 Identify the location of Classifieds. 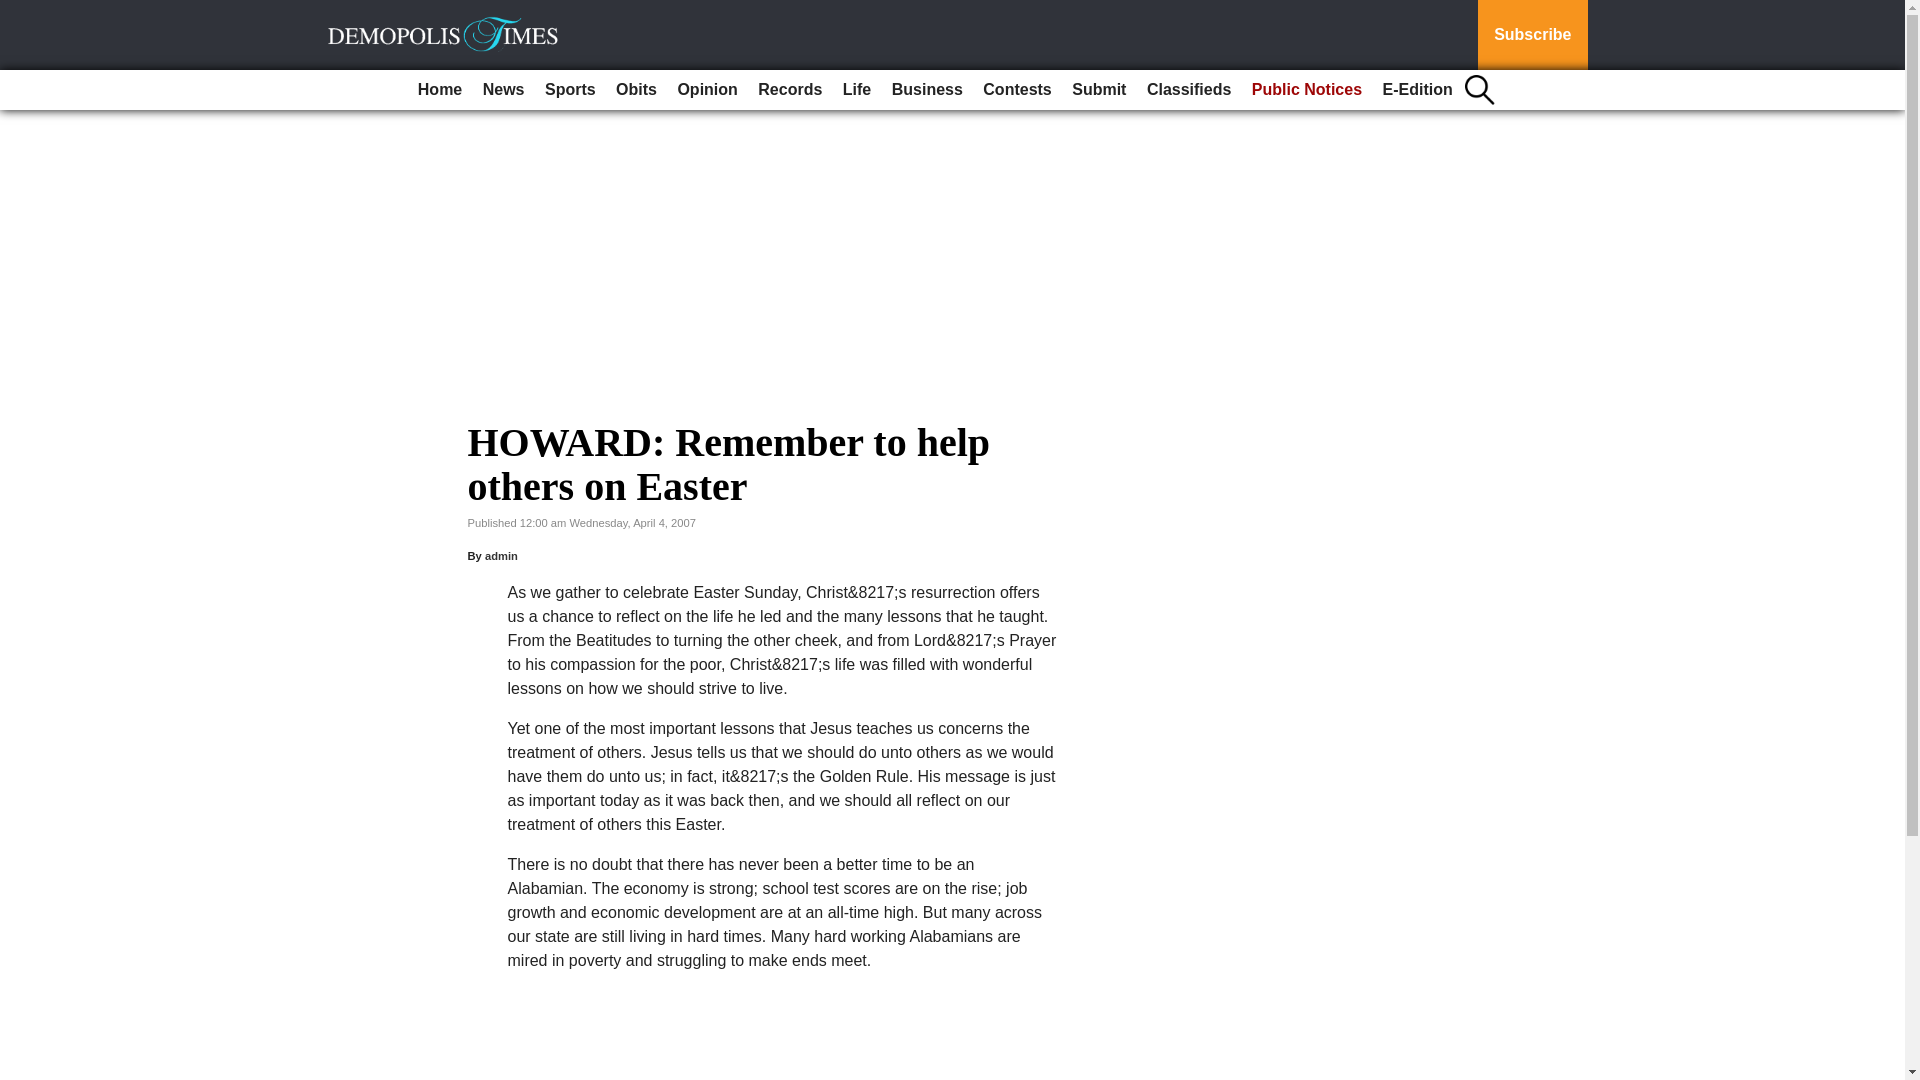
(1188, 90).